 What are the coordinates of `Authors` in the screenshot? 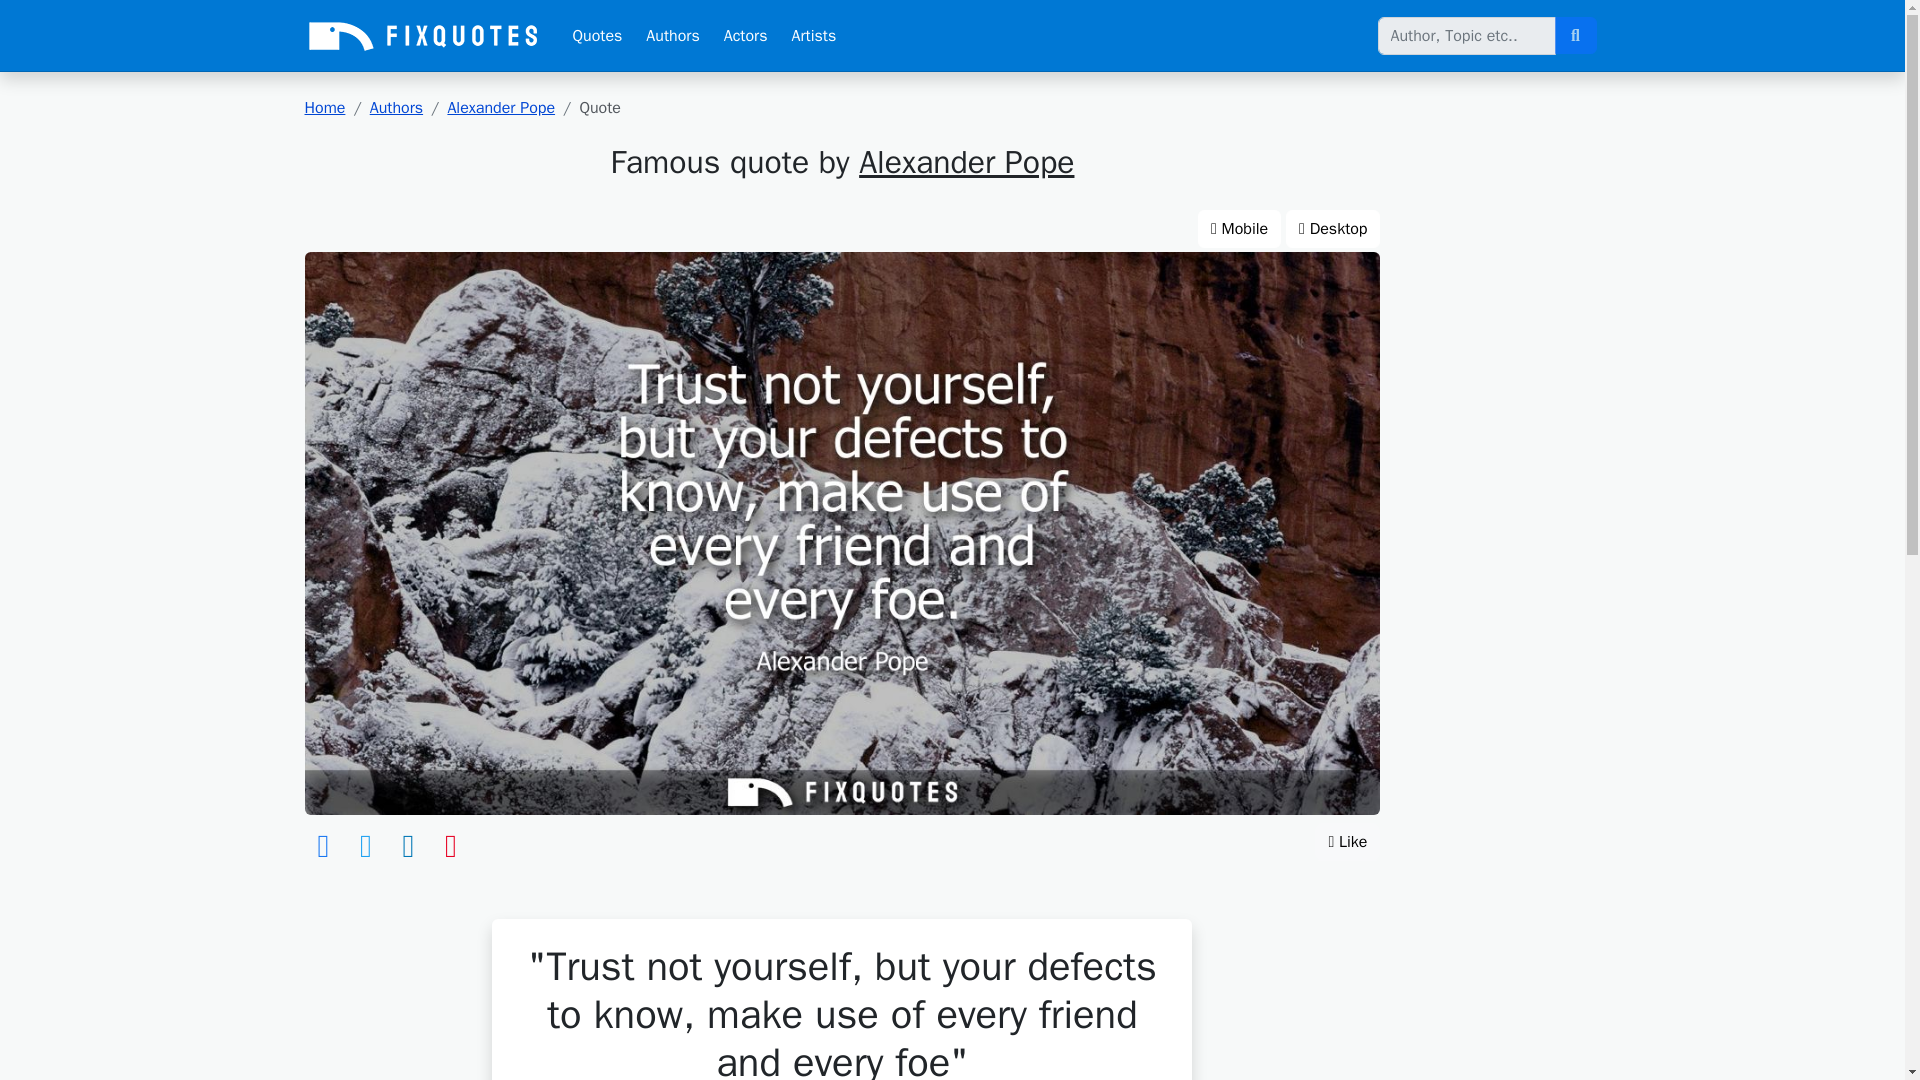 It's located at (672, 36).